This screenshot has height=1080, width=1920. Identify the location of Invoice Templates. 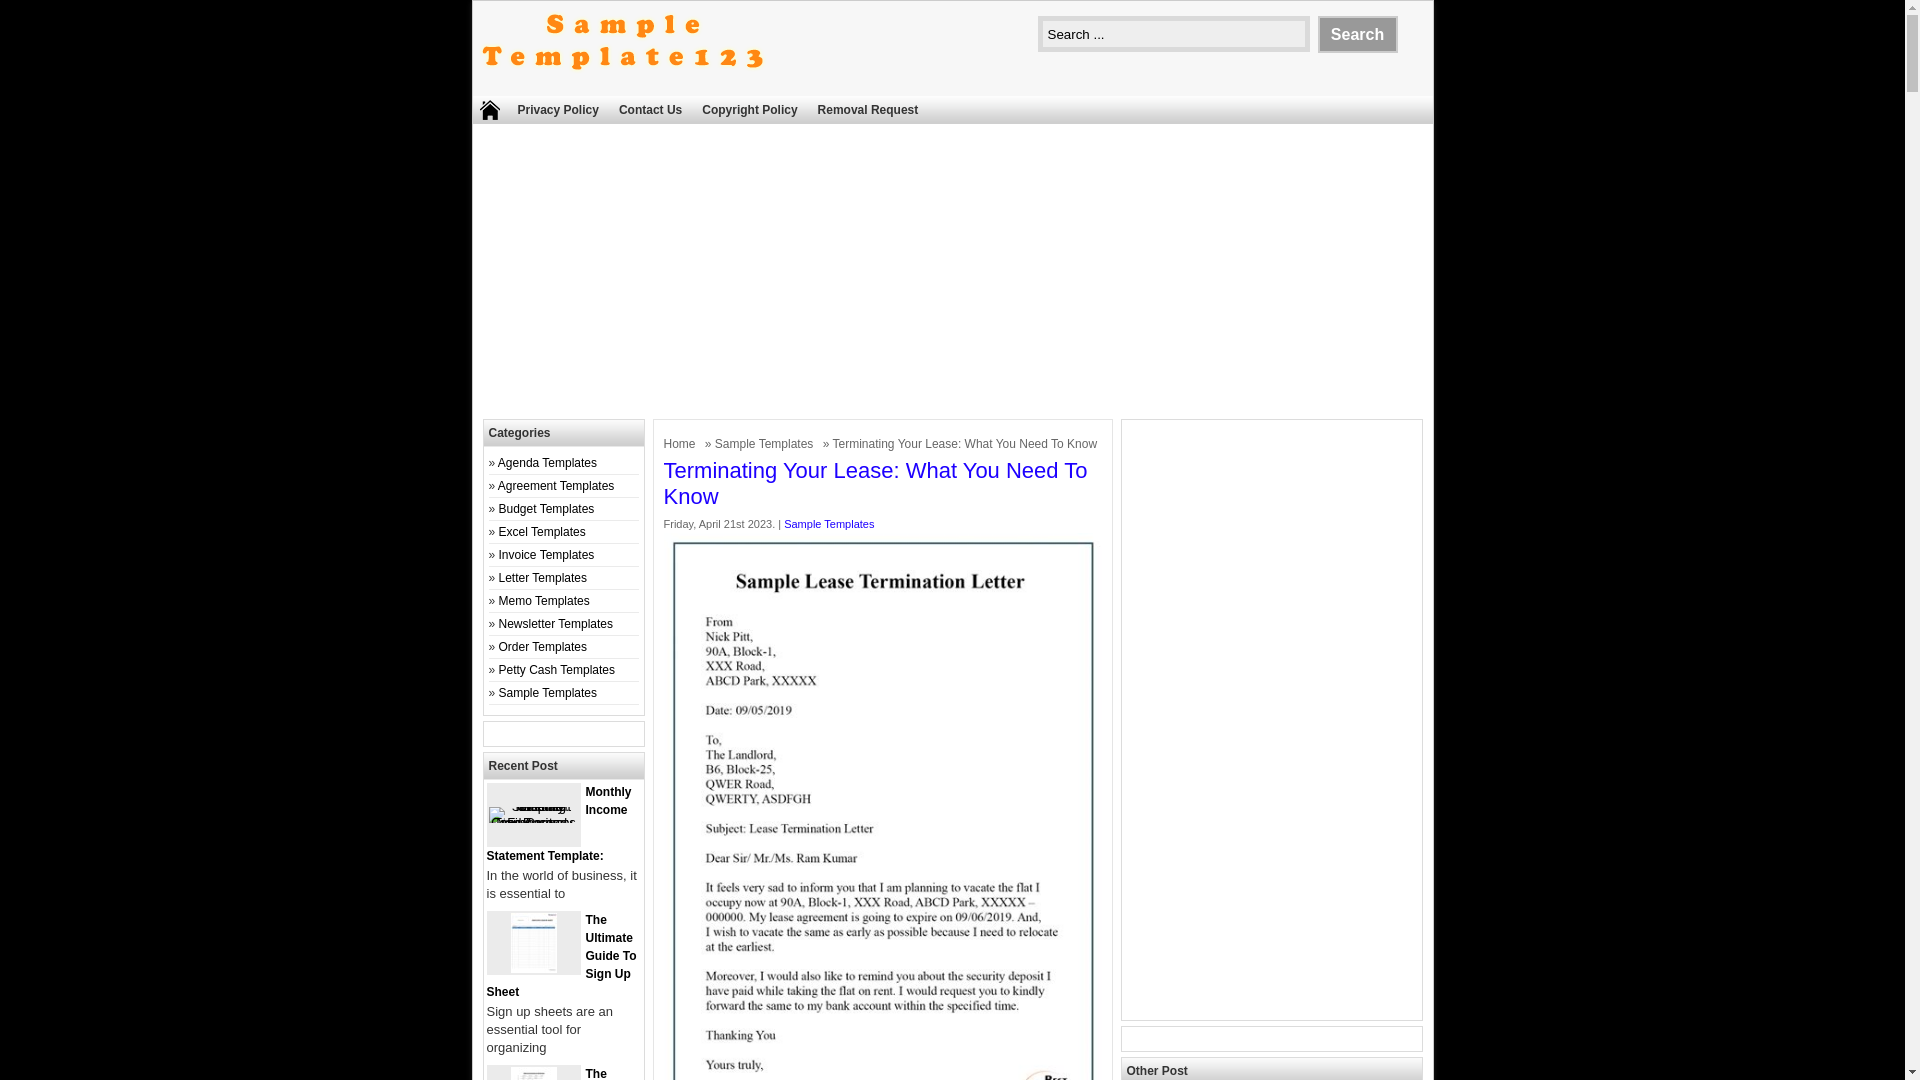
(547, 554).